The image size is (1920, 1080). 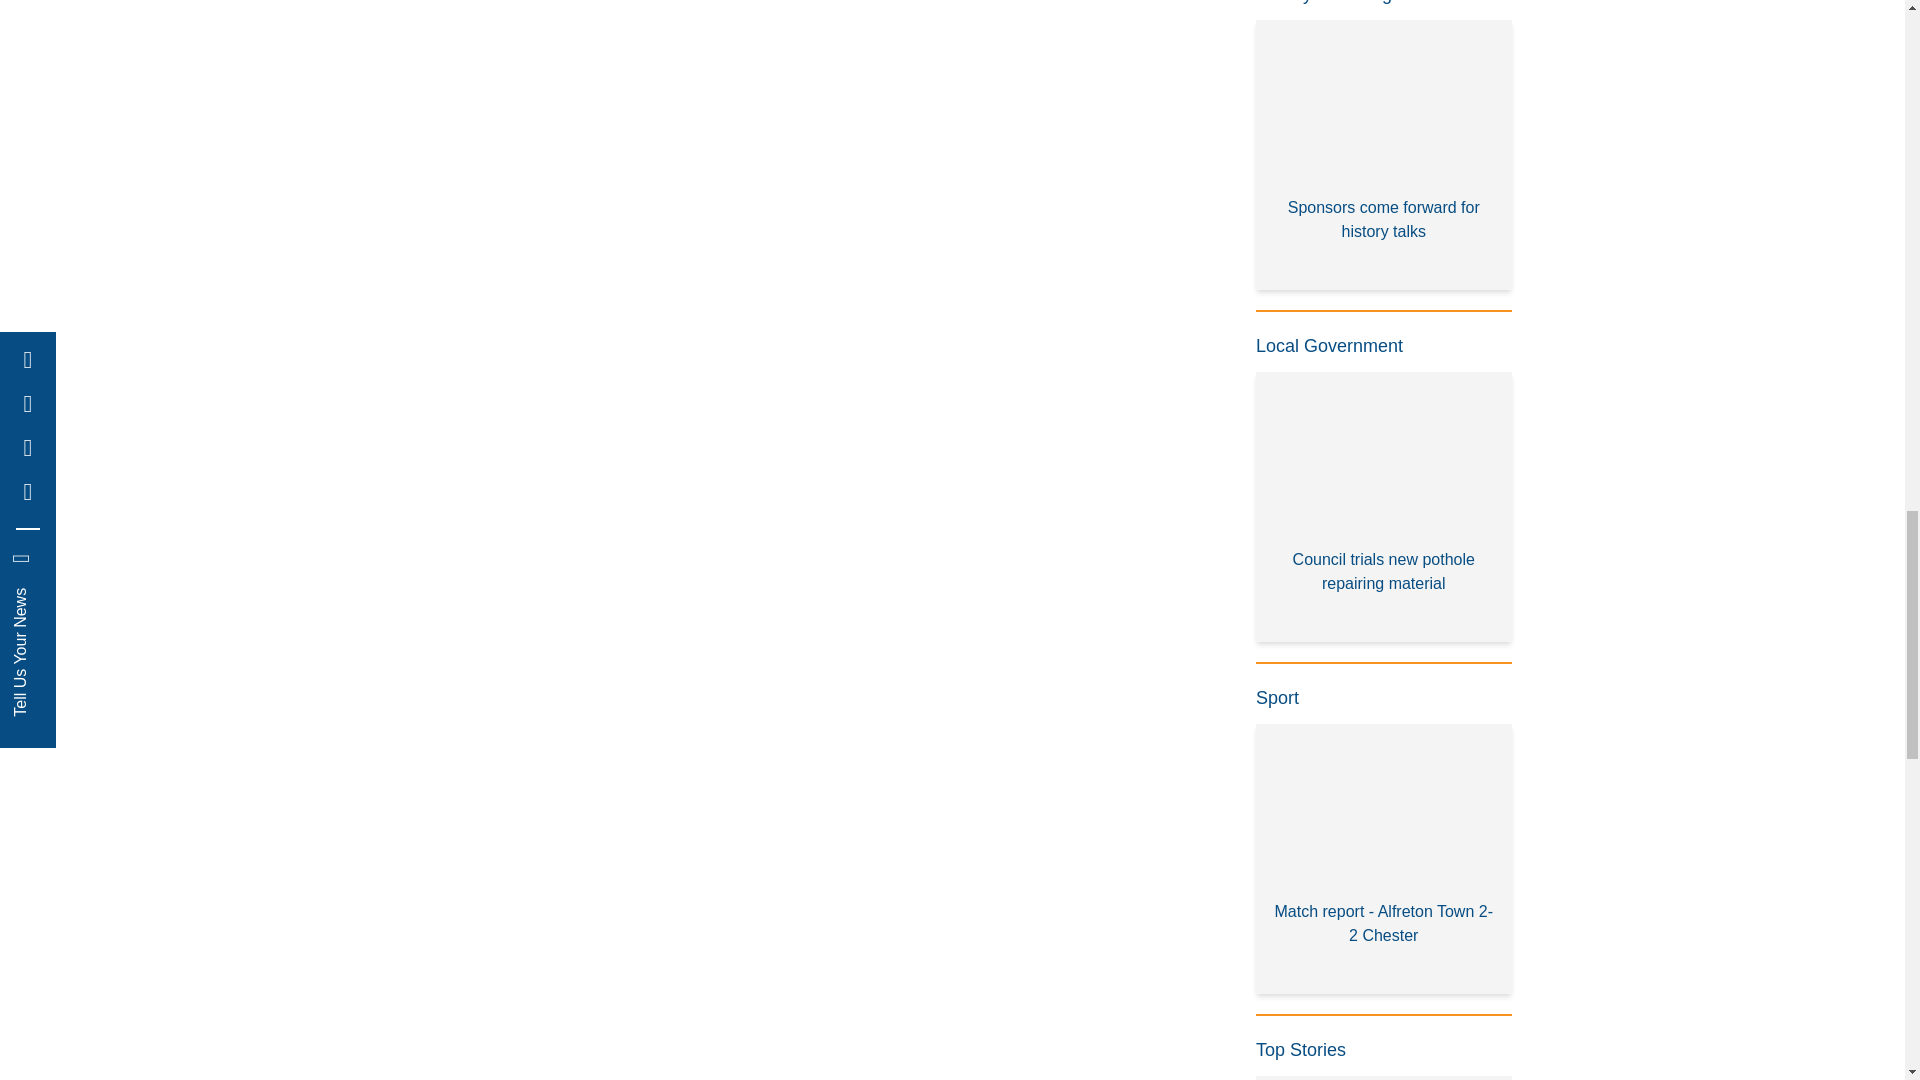 I want to click on Council trials new pothole repairing material, so click(x=1384, y=506).